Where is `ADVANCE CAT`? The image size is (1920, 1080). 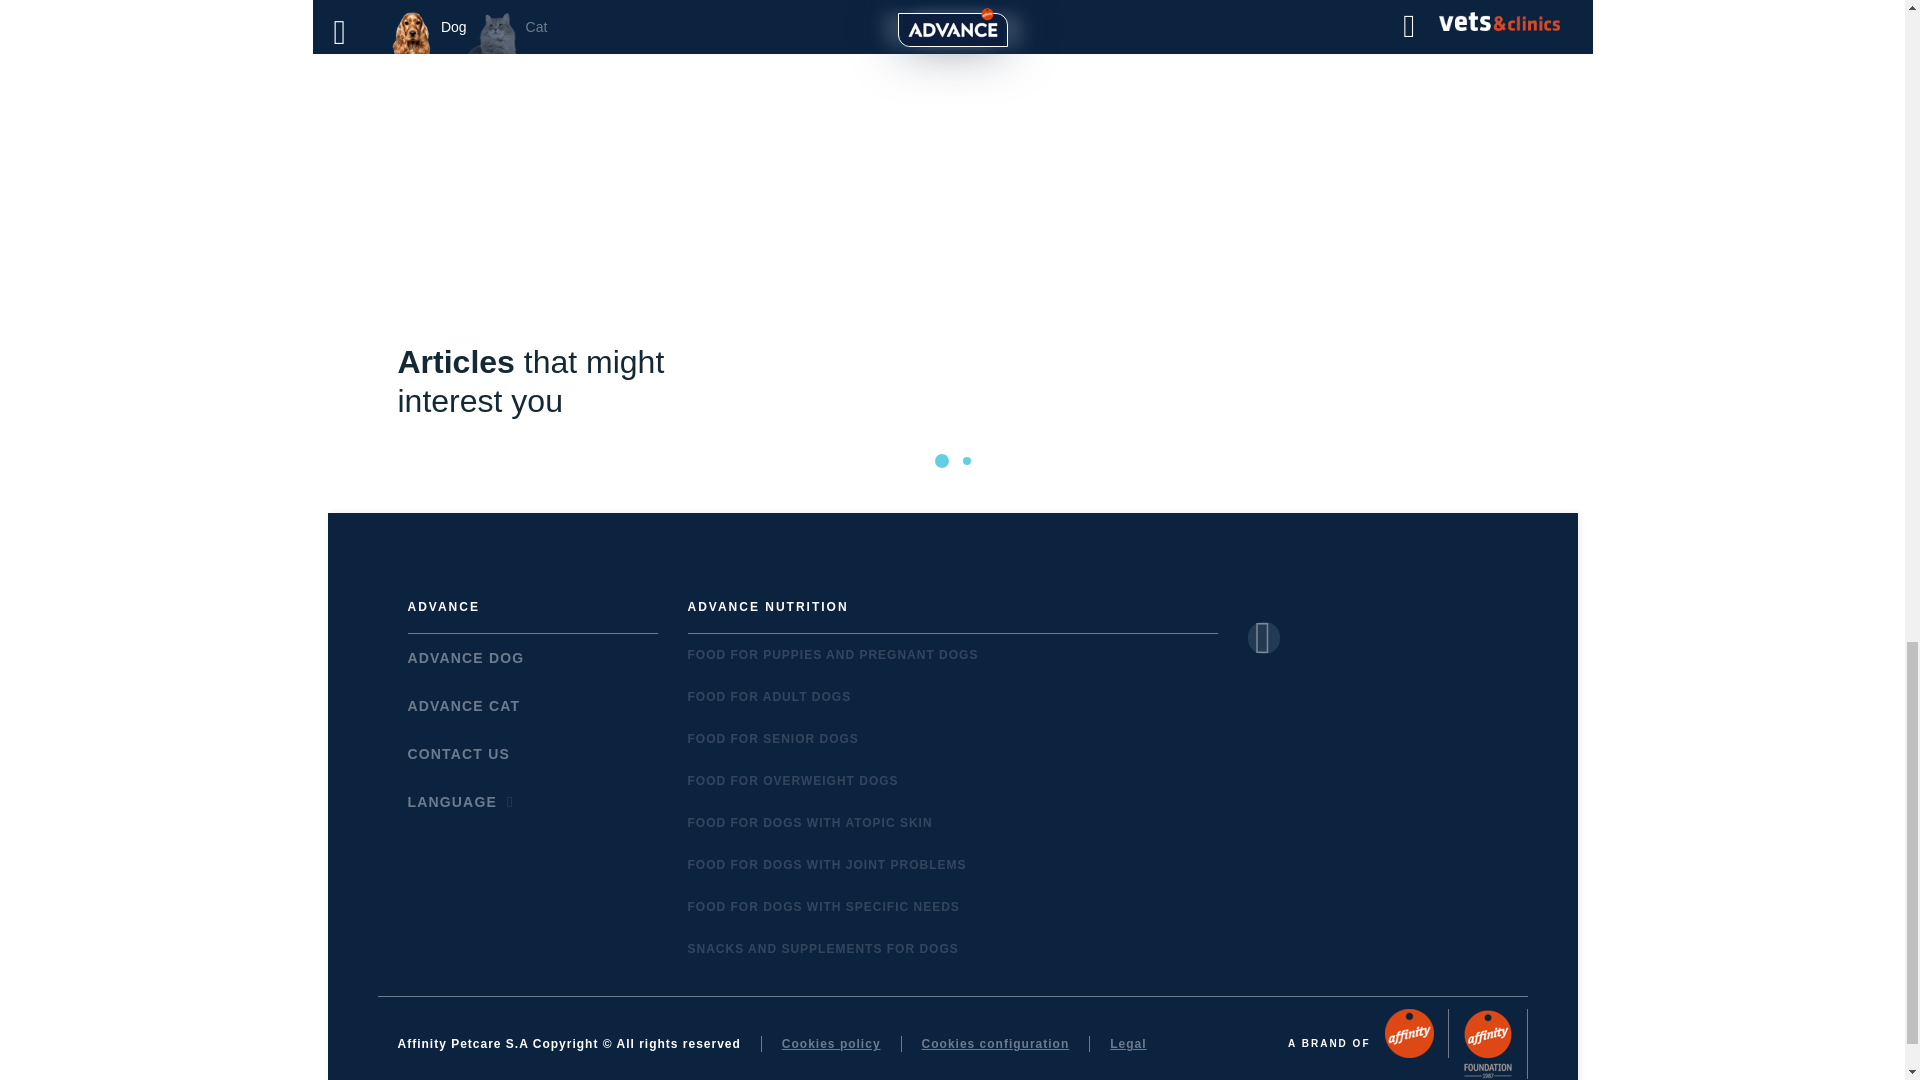 ADVANCE CAT is located at coordinates (464, 705).